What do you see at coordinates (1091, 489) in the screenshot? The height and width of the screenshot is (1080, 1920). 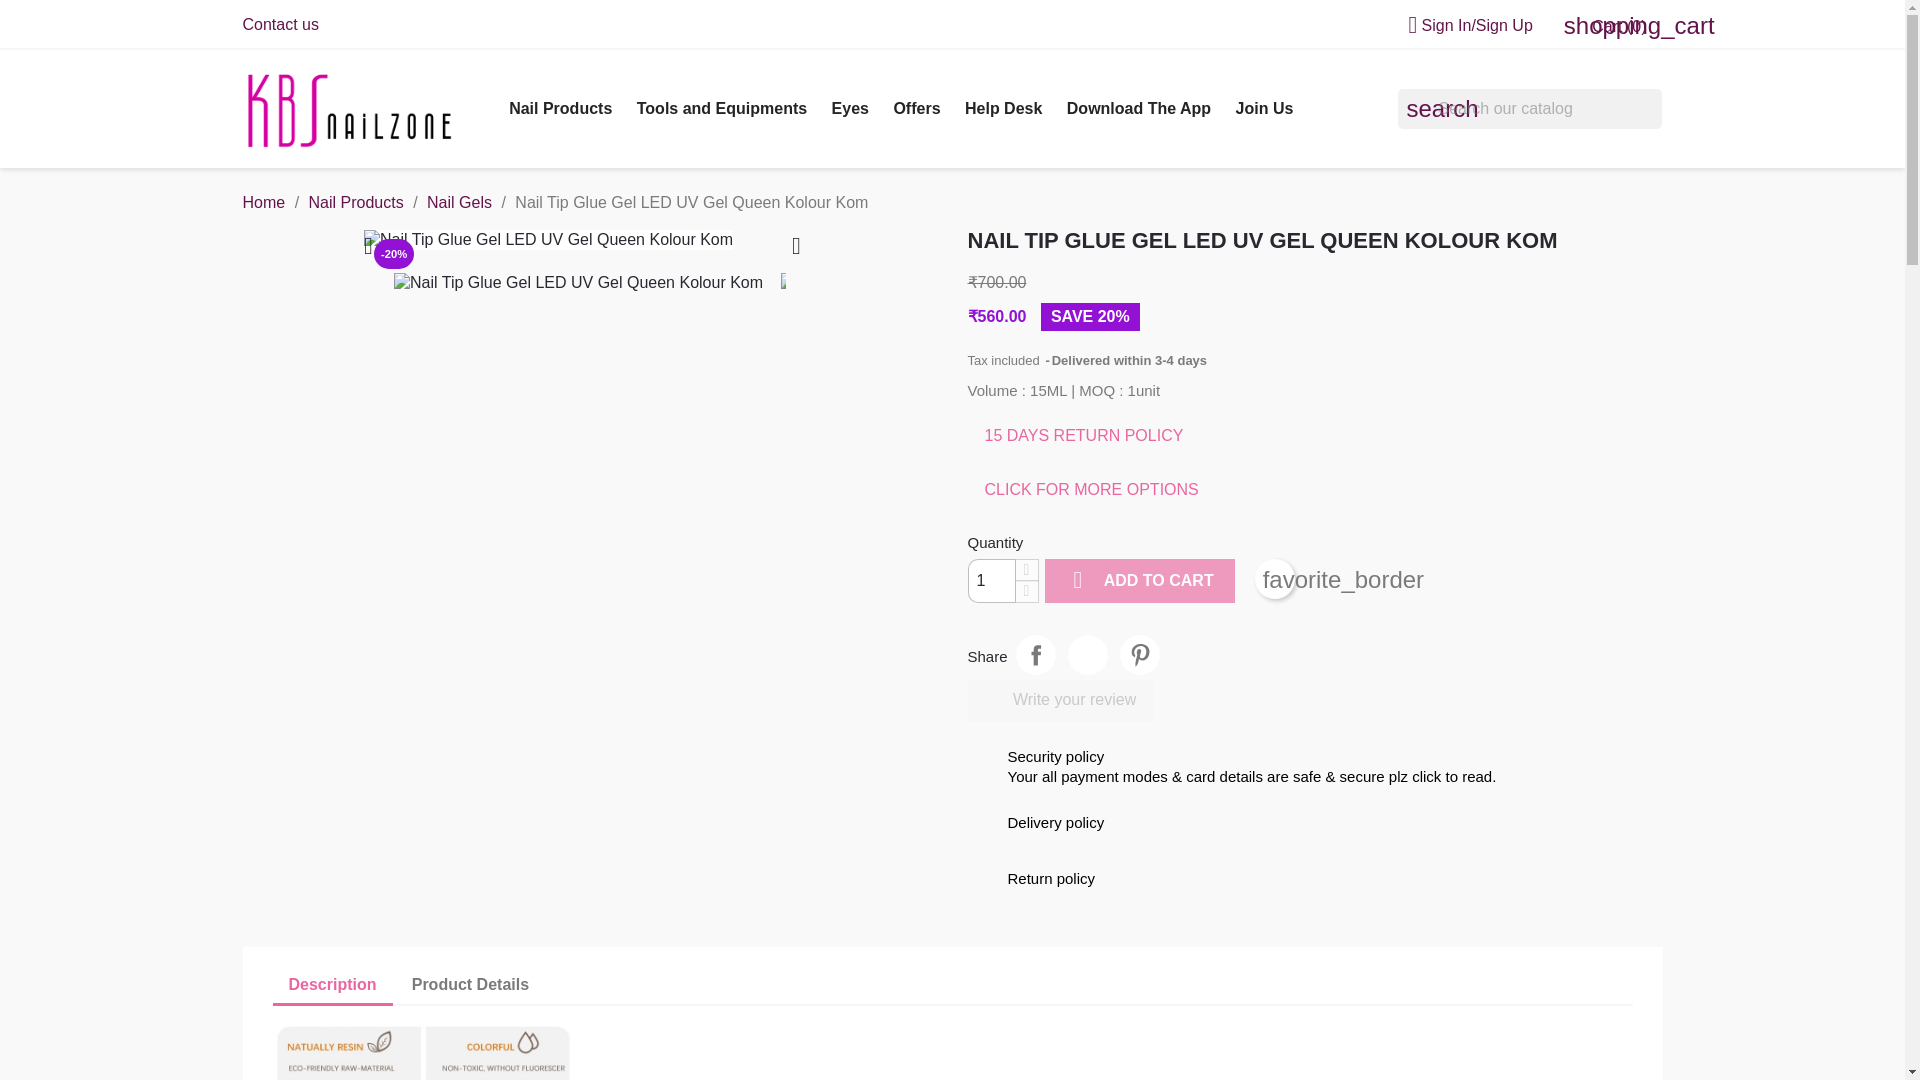 I see `CLICK FOR MORE OPTIONS` at bounding box center [1091, 489].